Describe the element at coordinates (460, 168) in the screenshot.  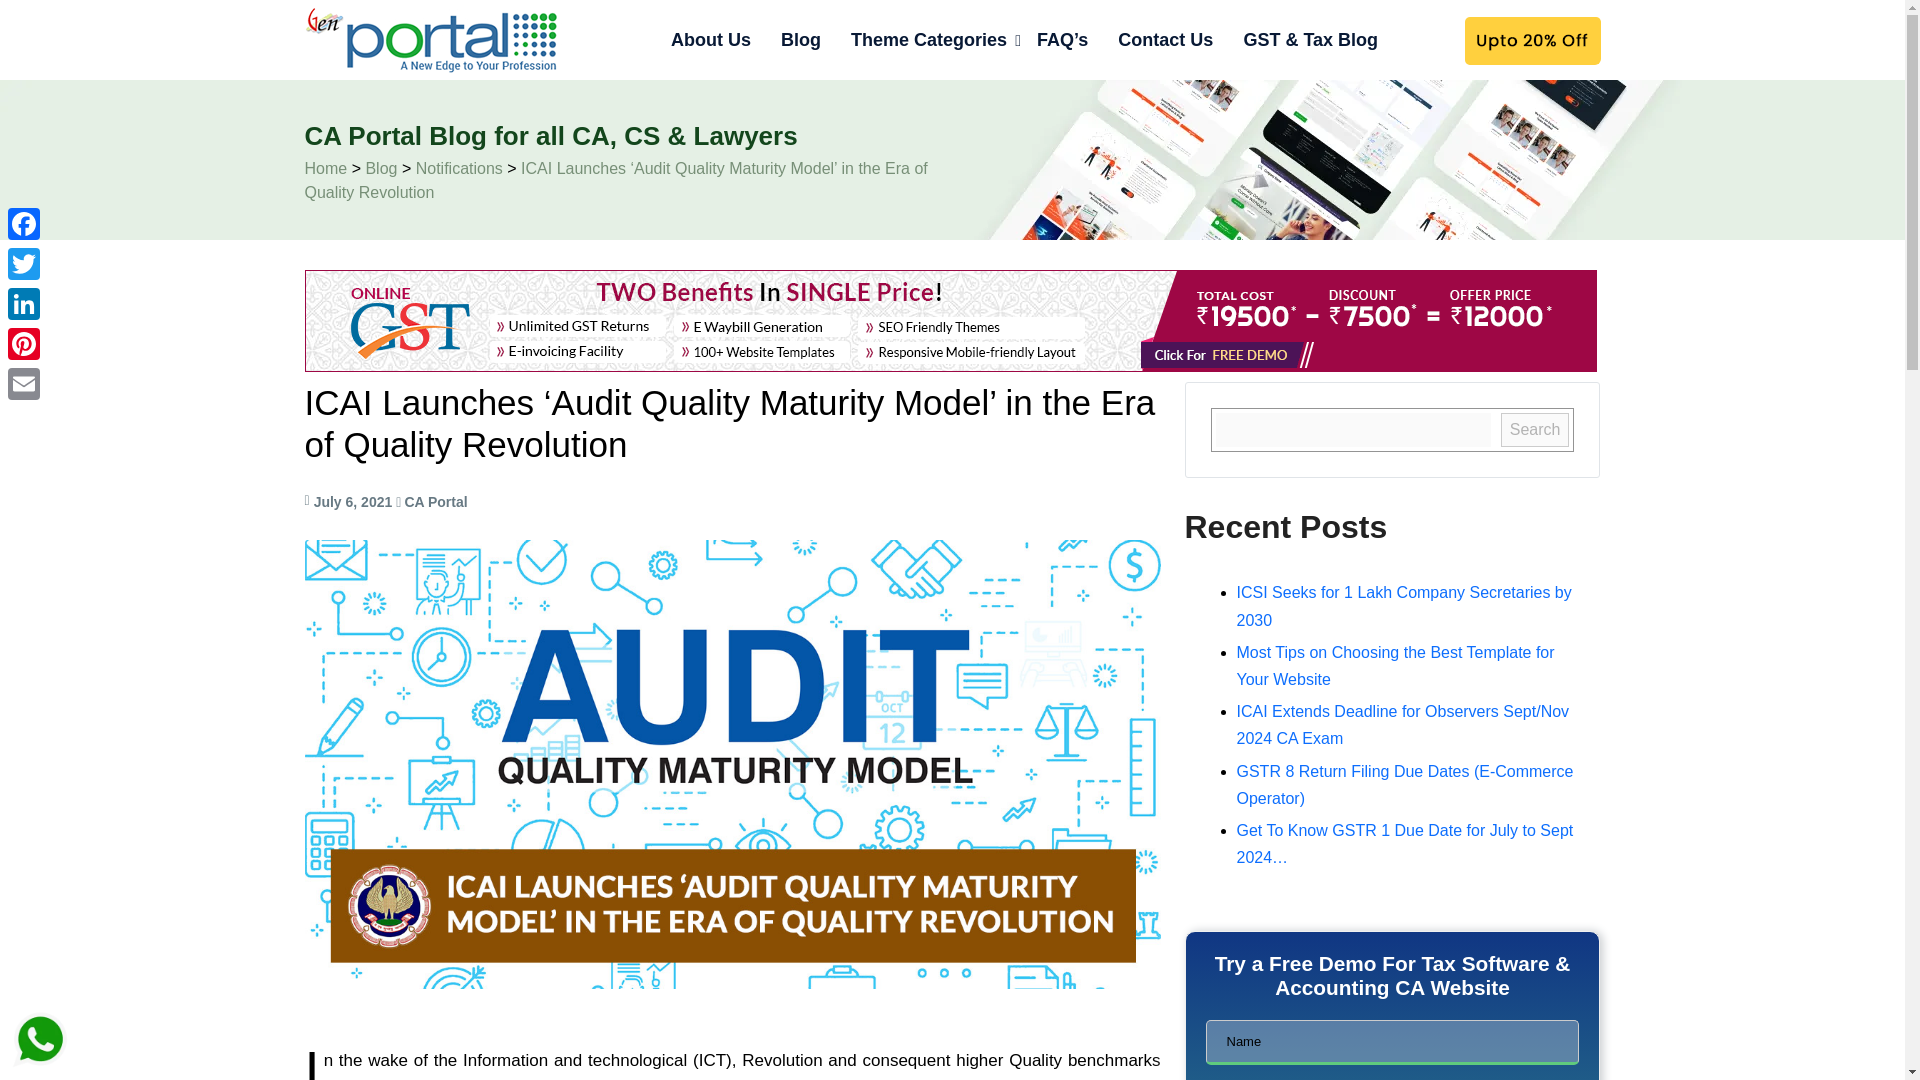
I see `Notifications` at that location.